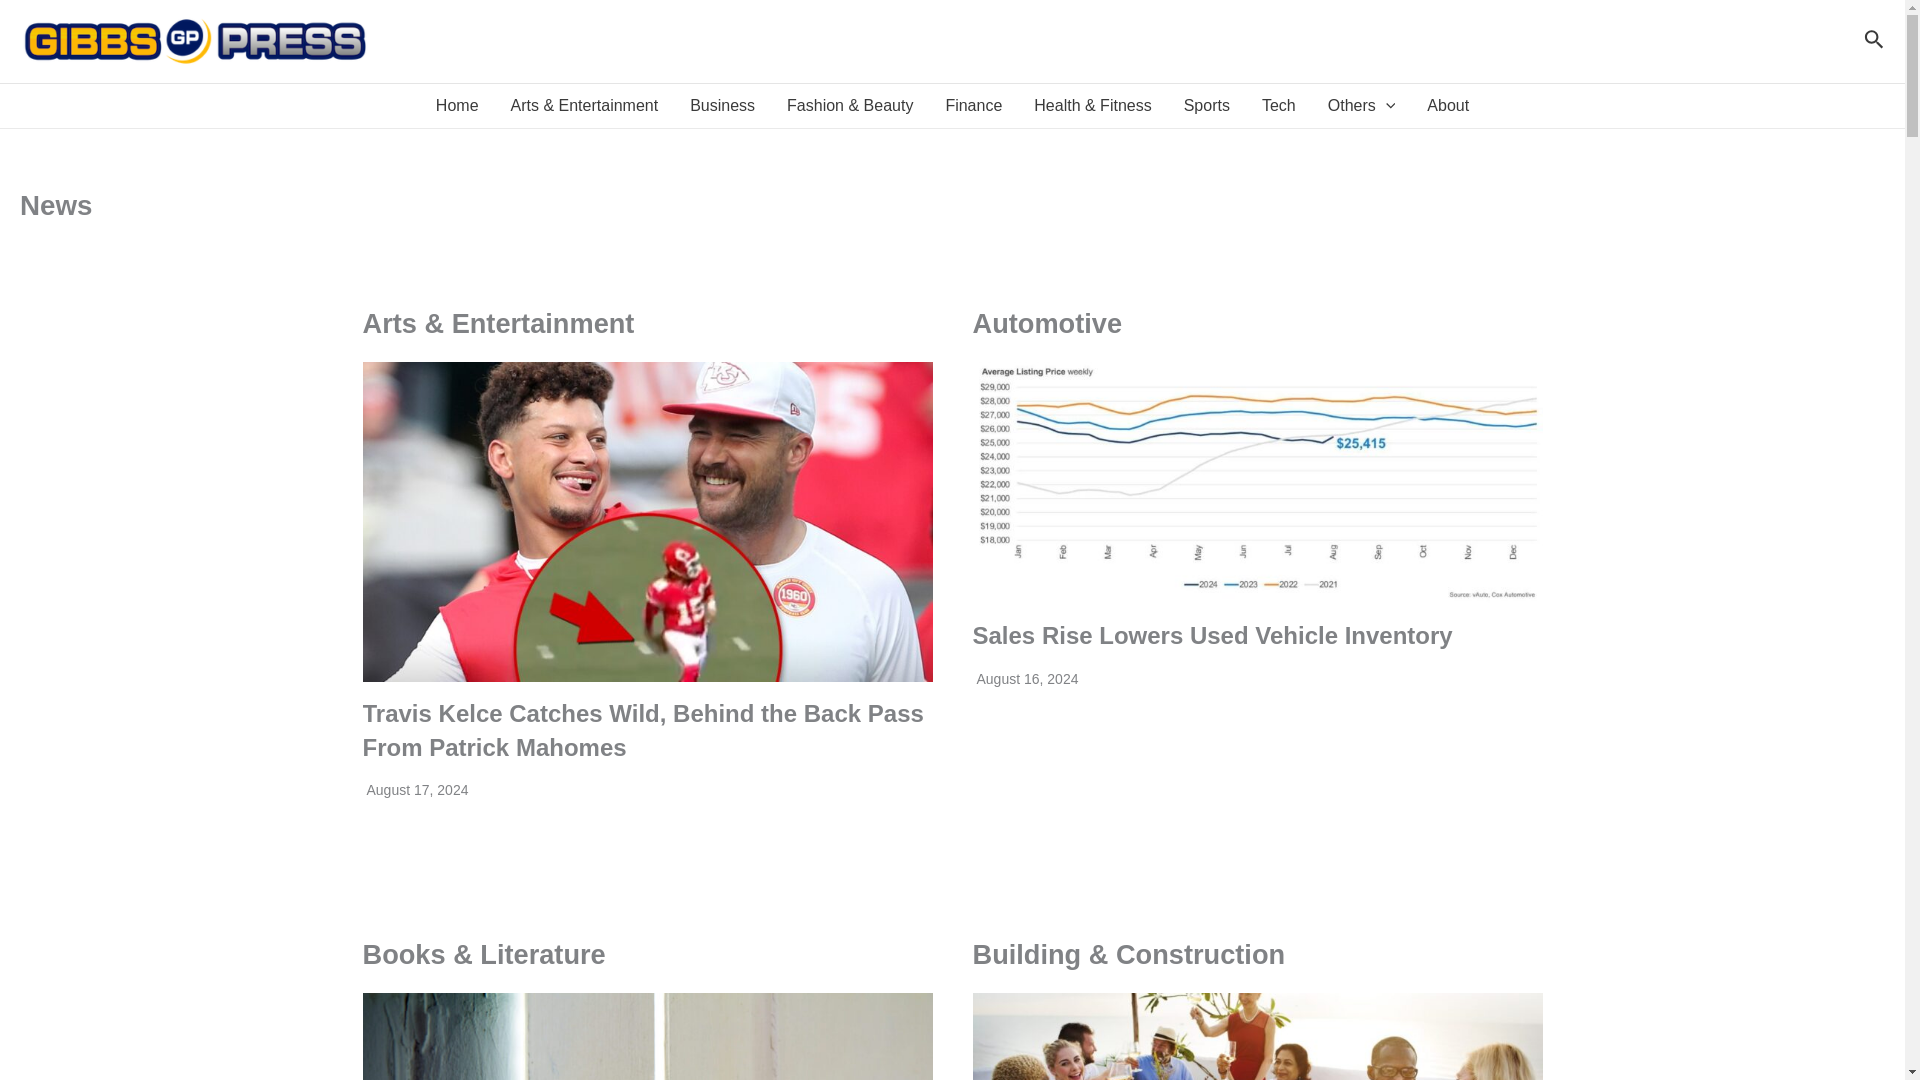 This screenshot has width=1920, height=1080. What do you see at coordinates (1278, 106) in the screenshot?
I see `Tech` at bounding box center [1278, 106].